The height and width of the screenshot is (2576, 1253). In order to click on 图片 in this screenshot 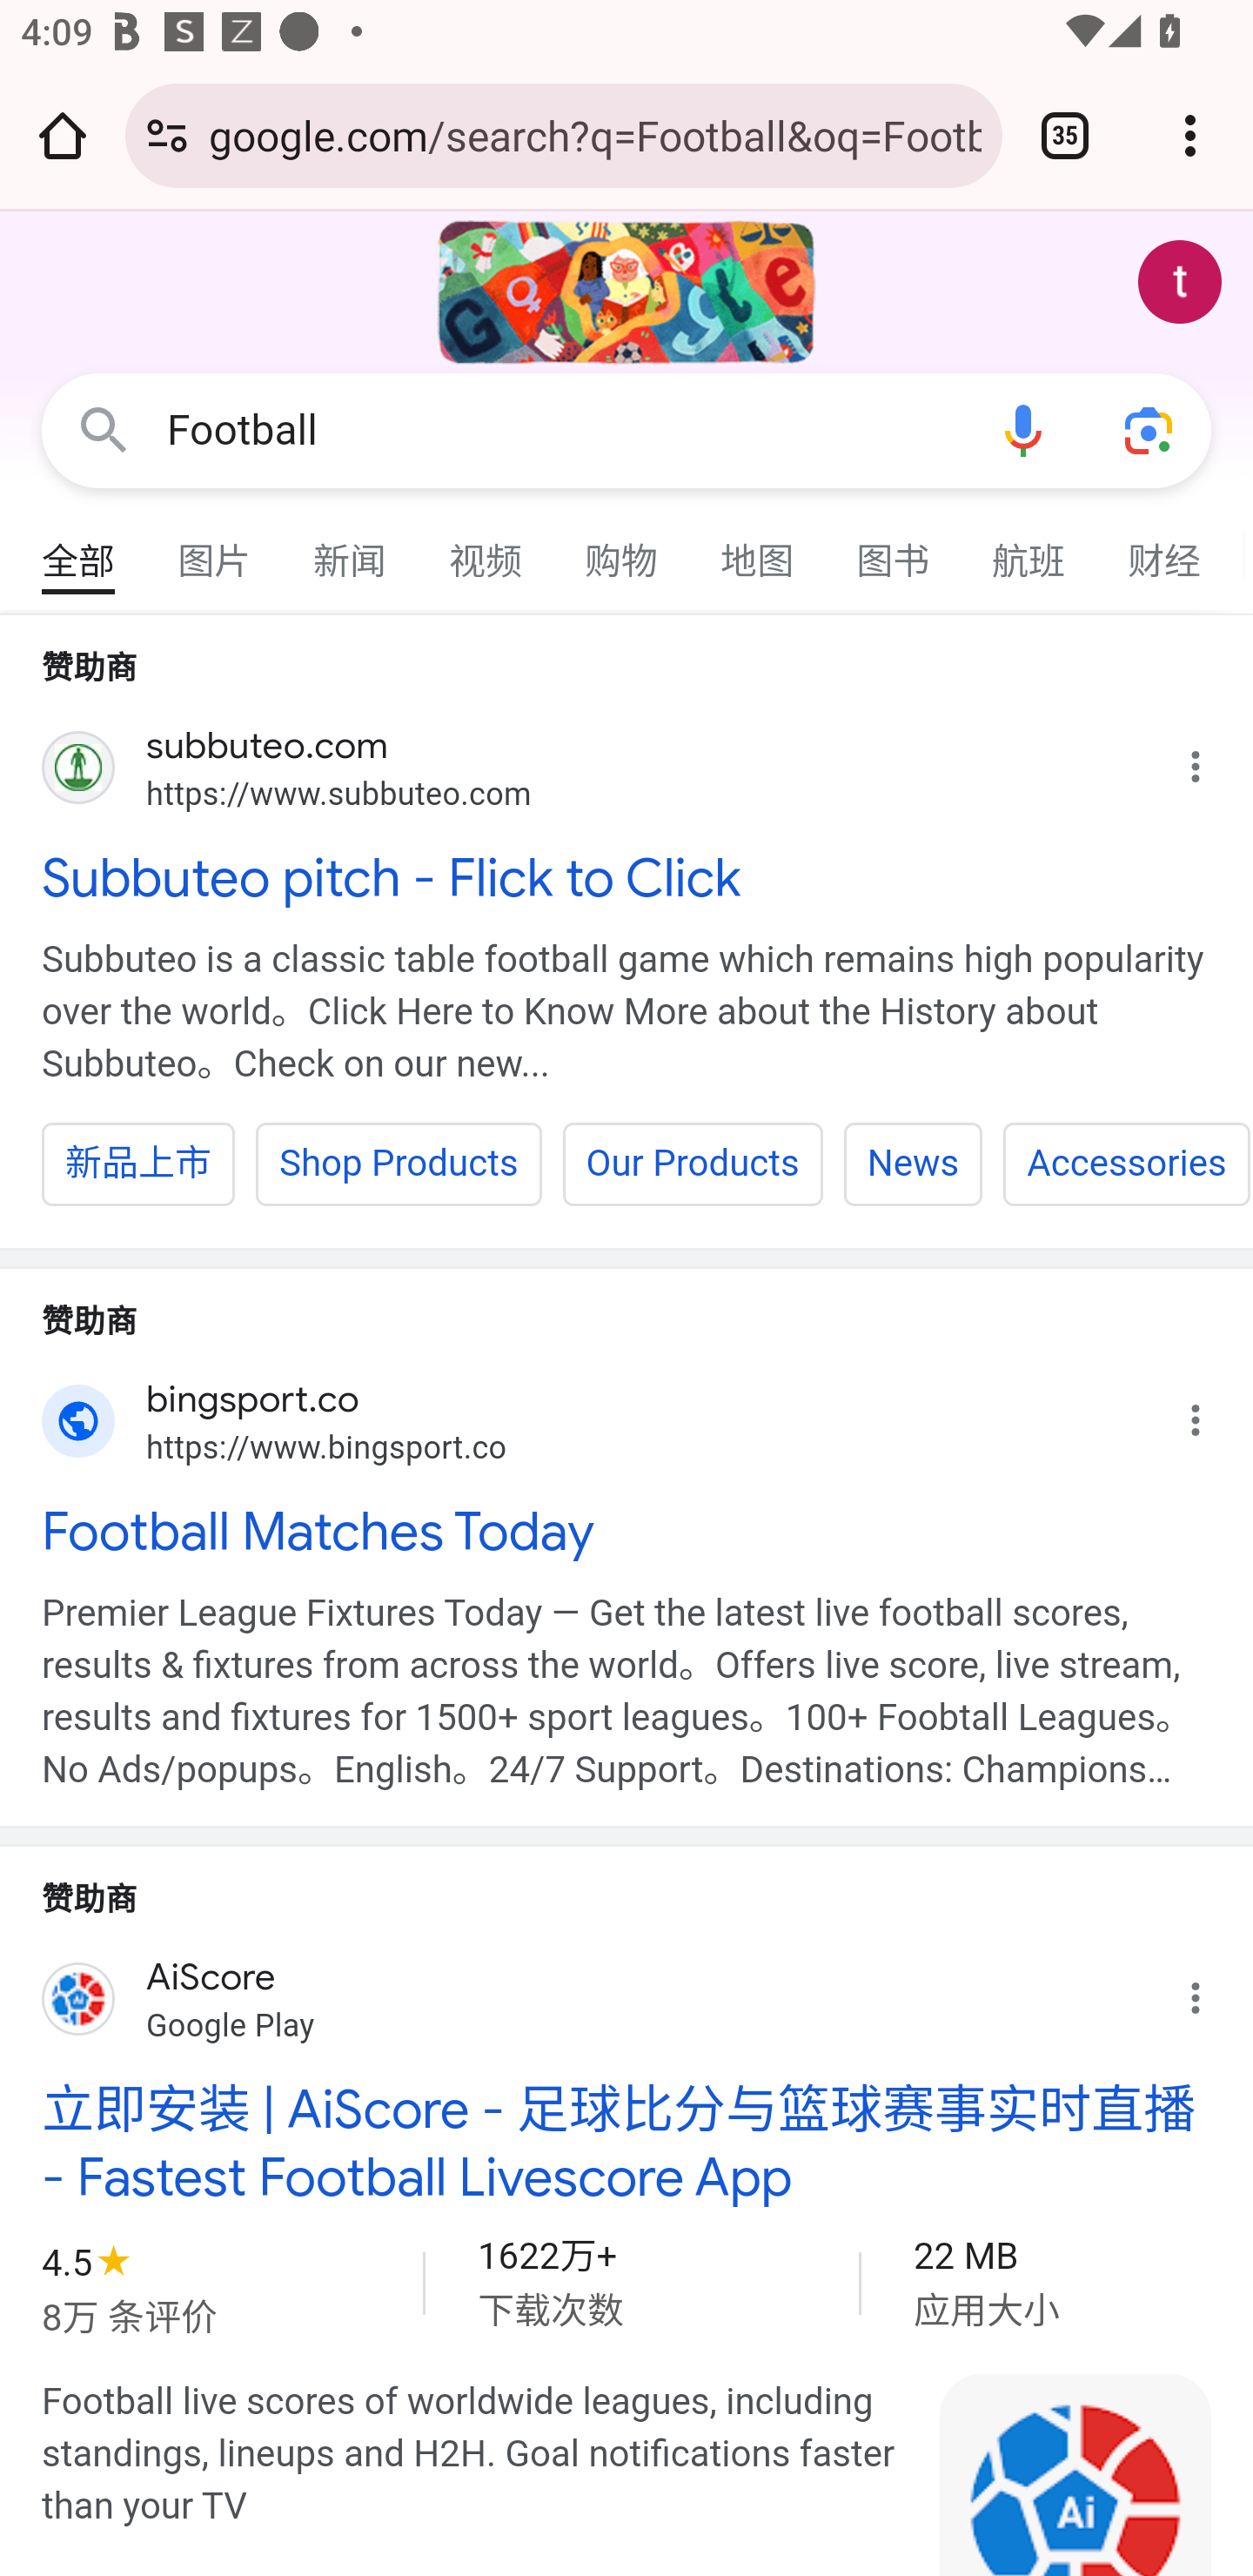, I will do `click(215, 548)`.